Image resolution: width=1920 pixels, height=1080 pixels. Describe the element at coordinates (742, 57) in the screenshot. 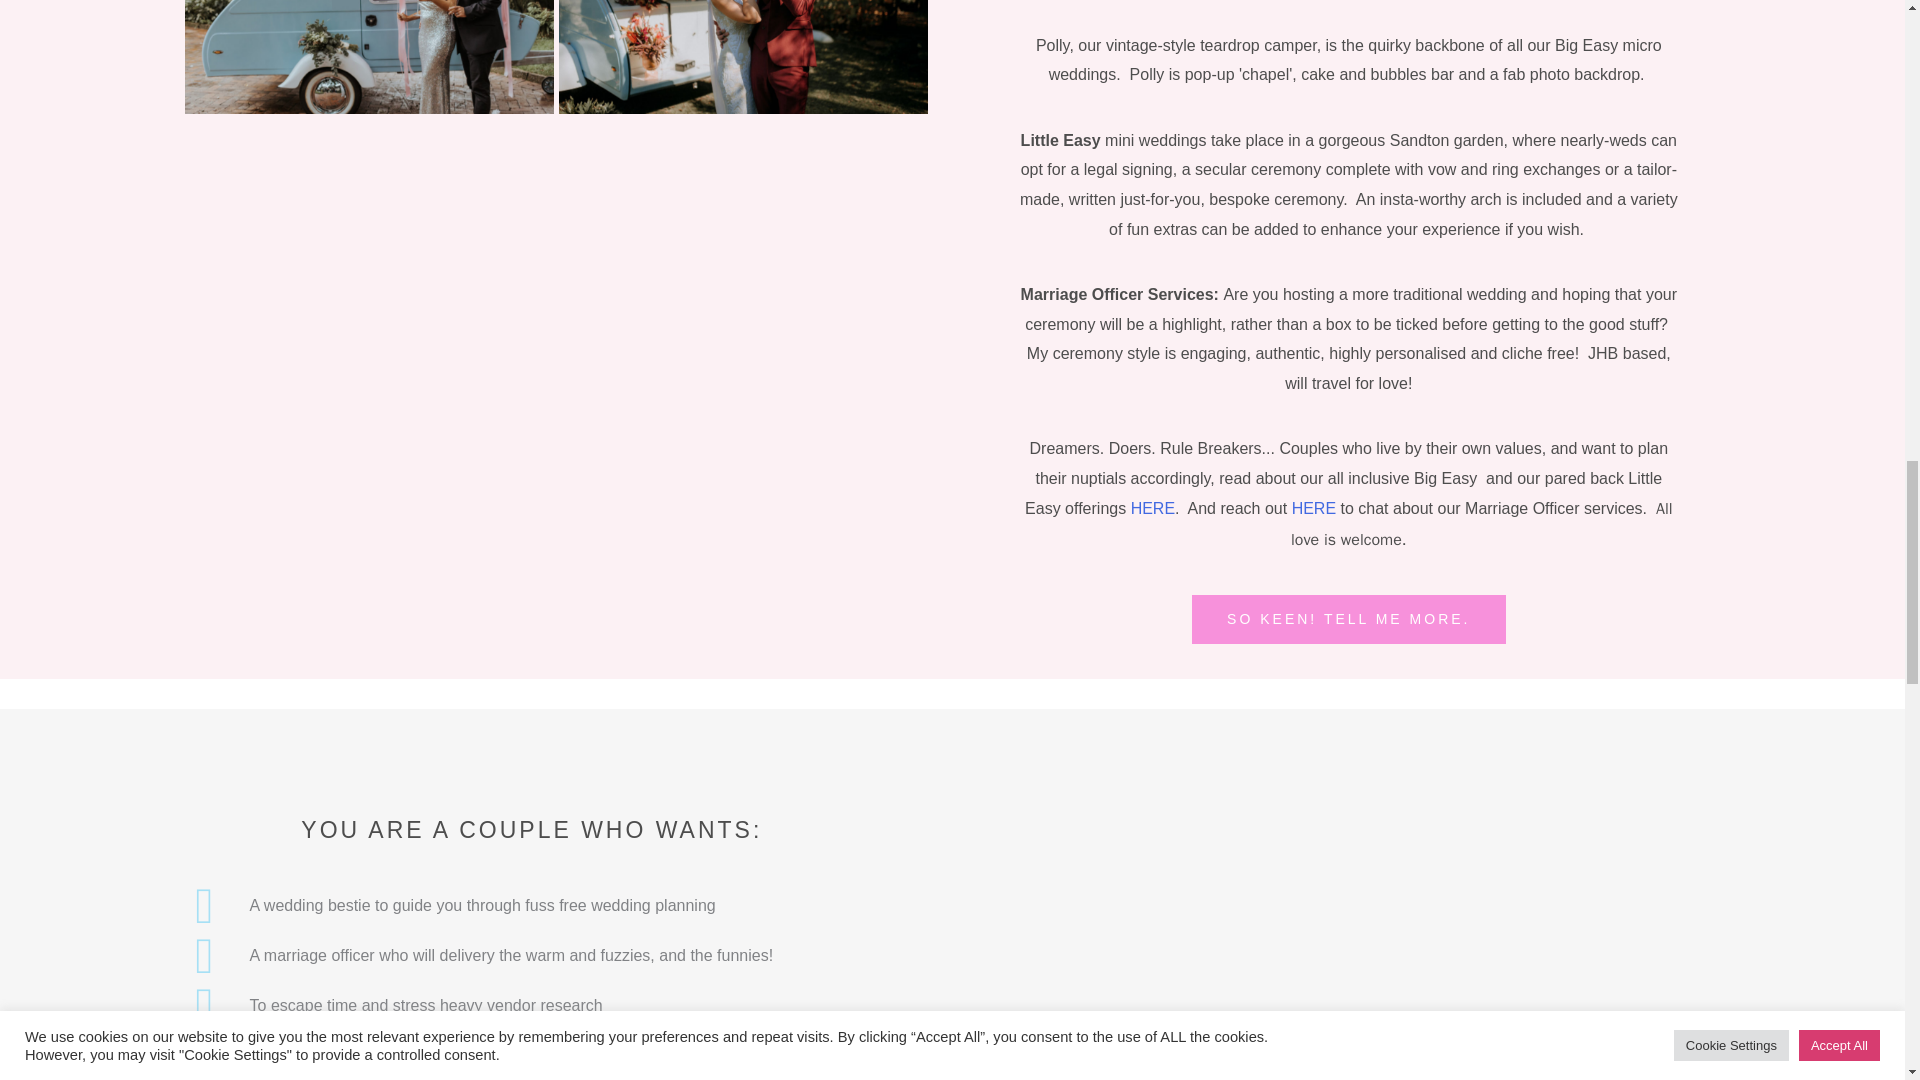

I see `Modern Weddings` at that location.